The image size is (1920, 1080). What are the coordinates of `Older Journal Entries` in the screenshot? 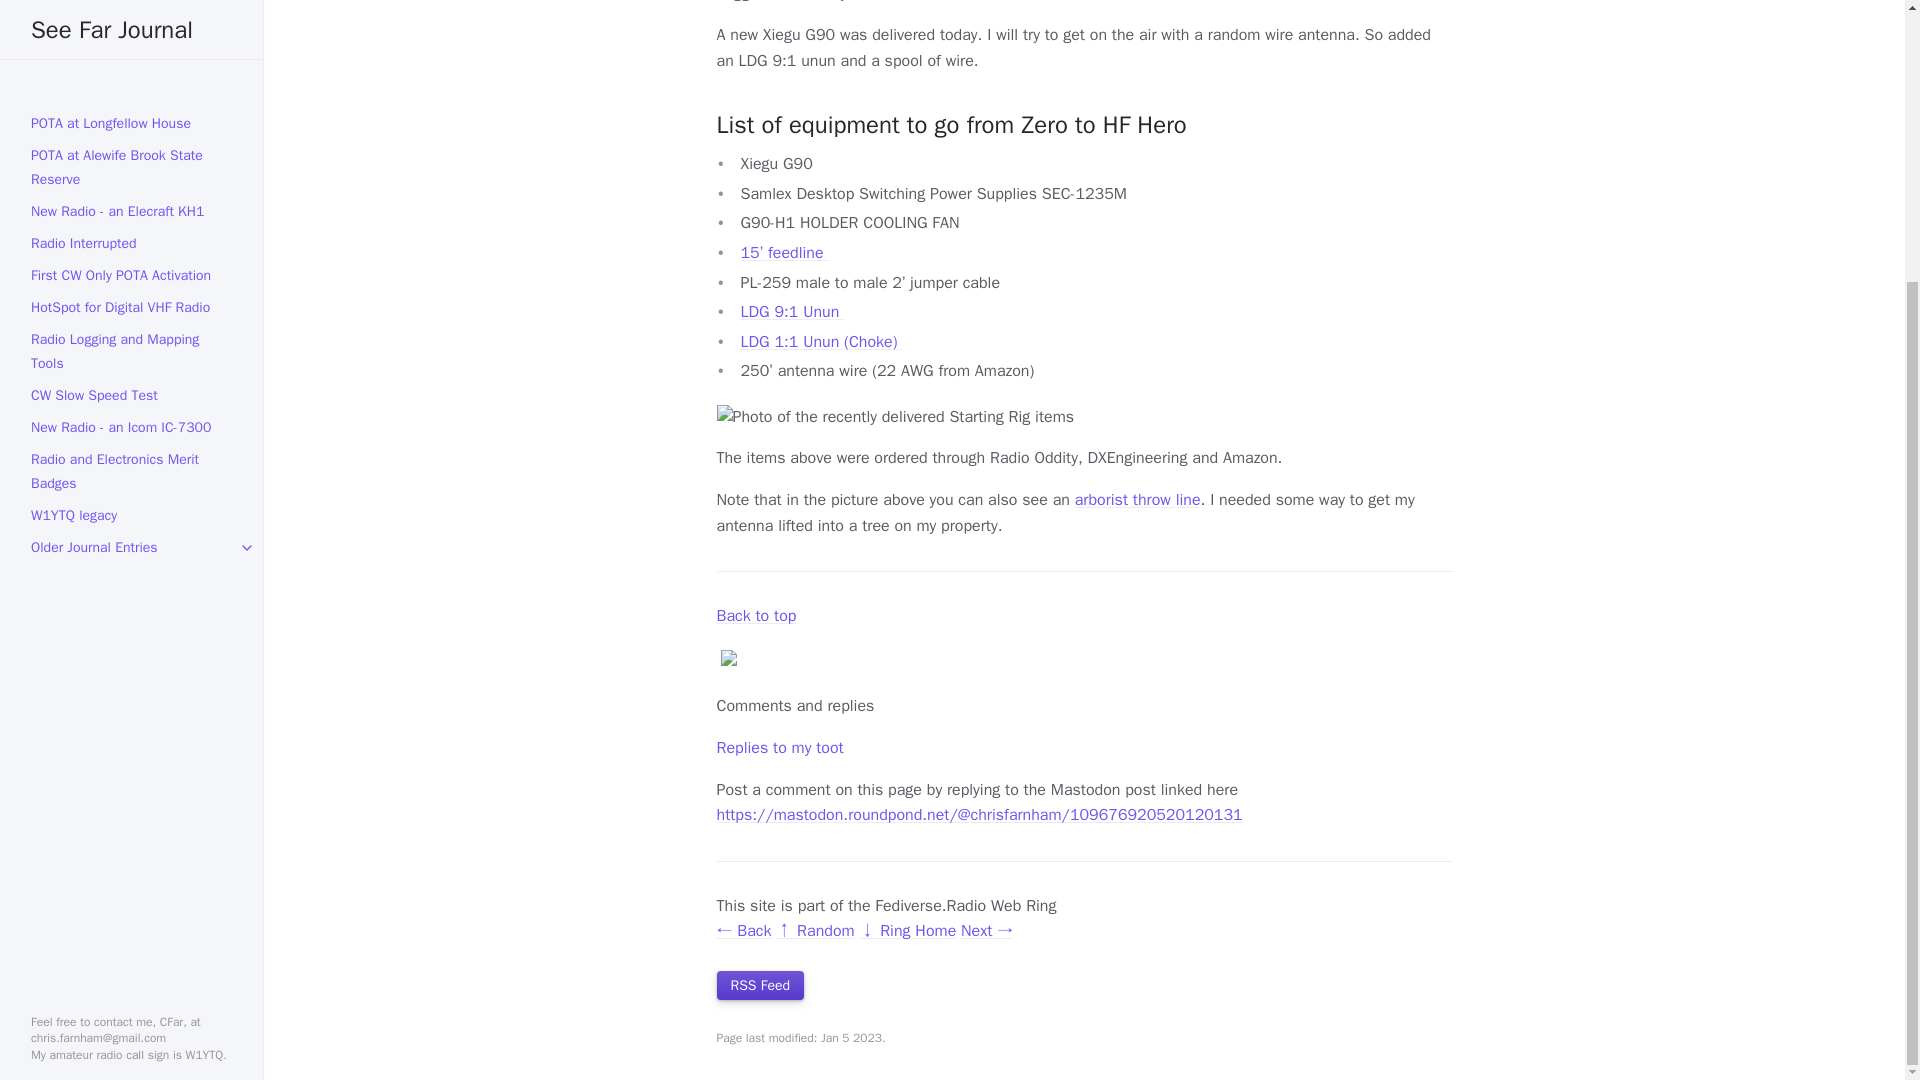 It's located at (132, 179).